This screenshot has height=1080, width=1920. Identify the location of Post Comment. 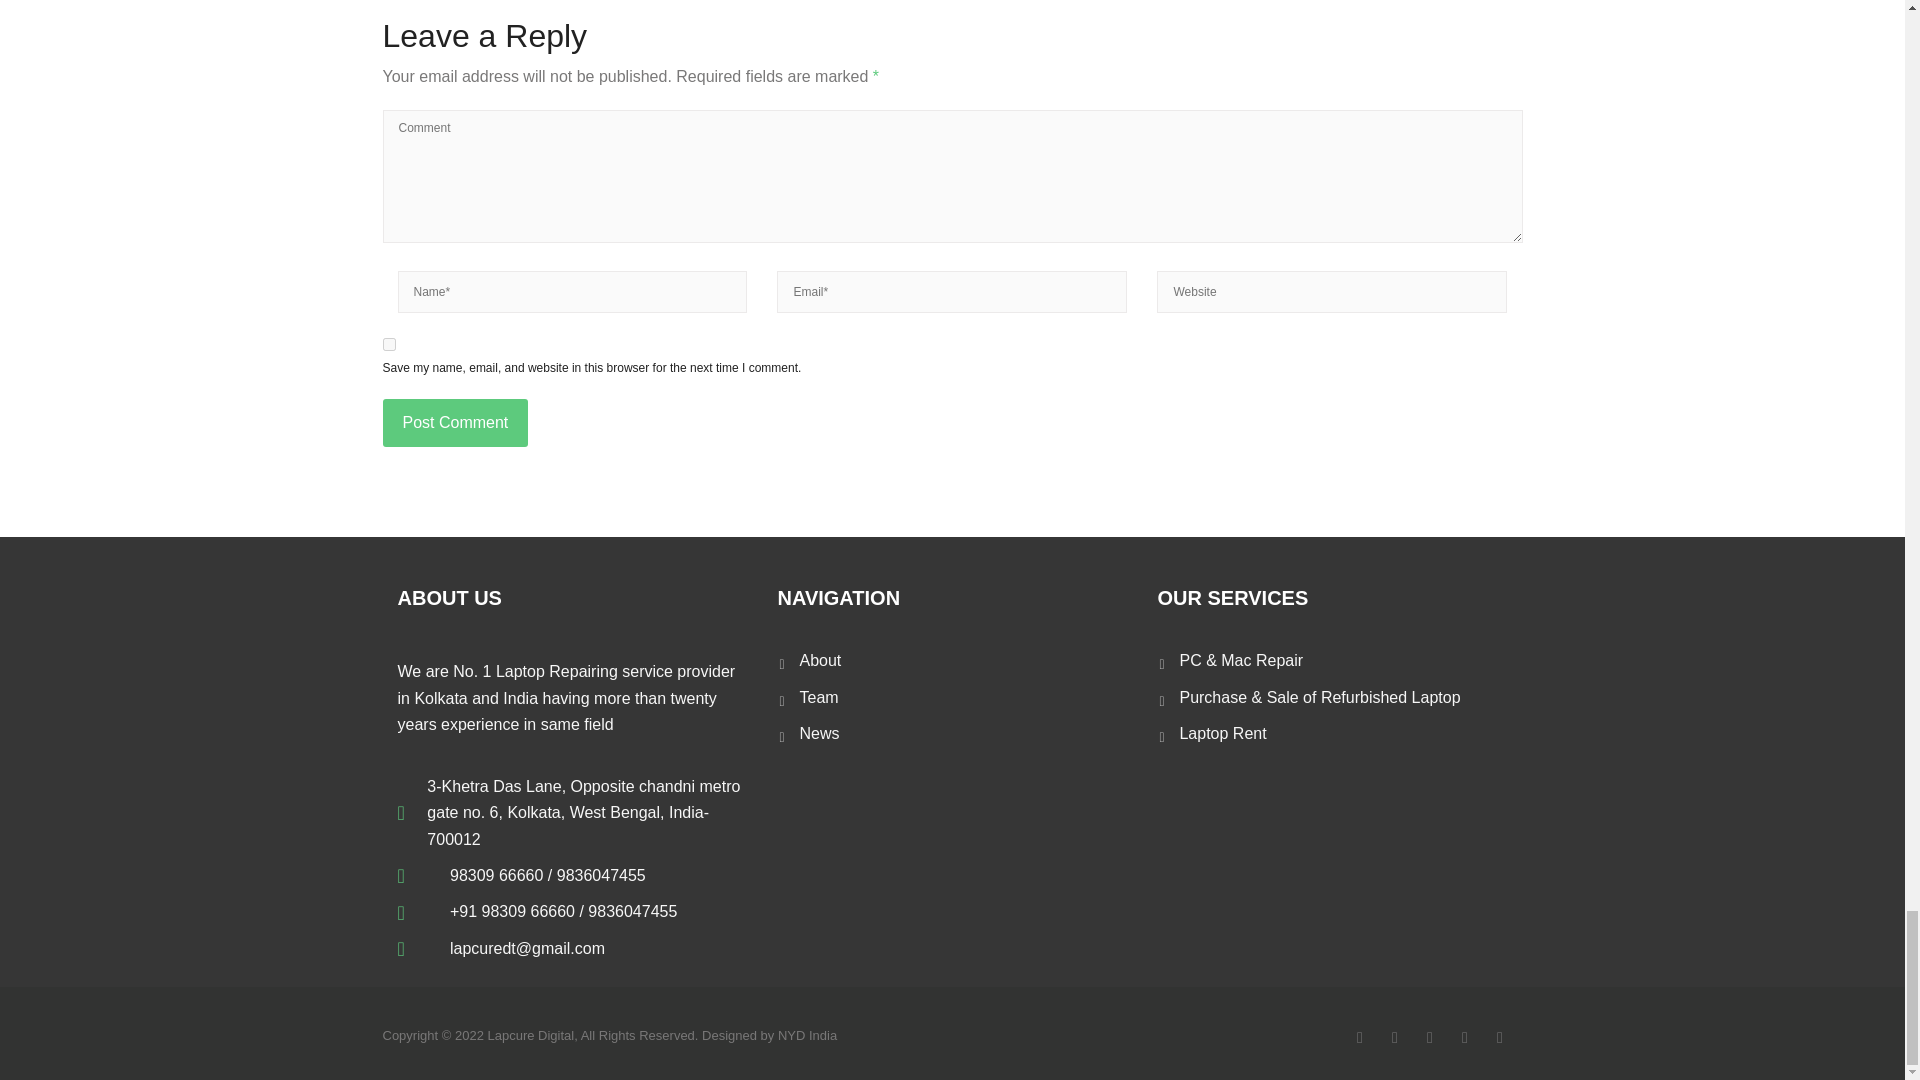
(455, 422).